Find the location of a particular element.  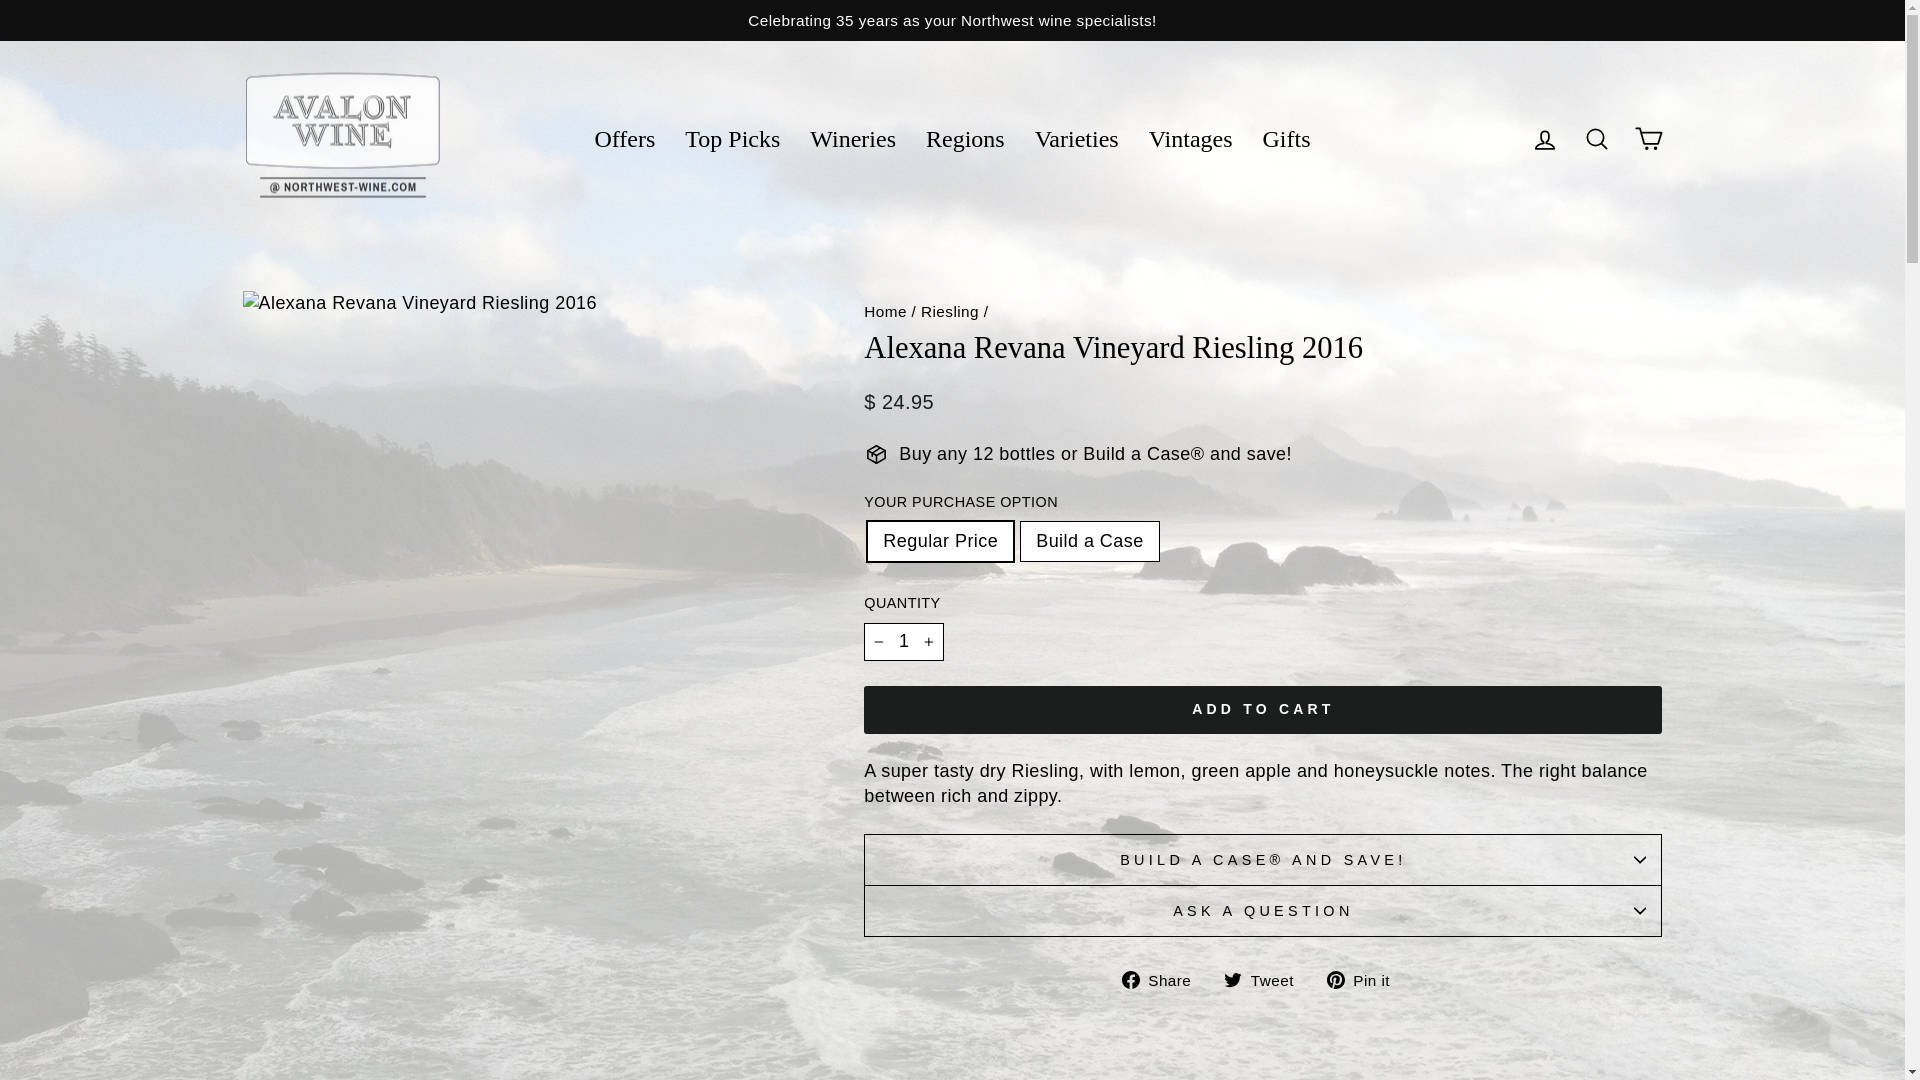

1 is located at coordinates (904, 641).